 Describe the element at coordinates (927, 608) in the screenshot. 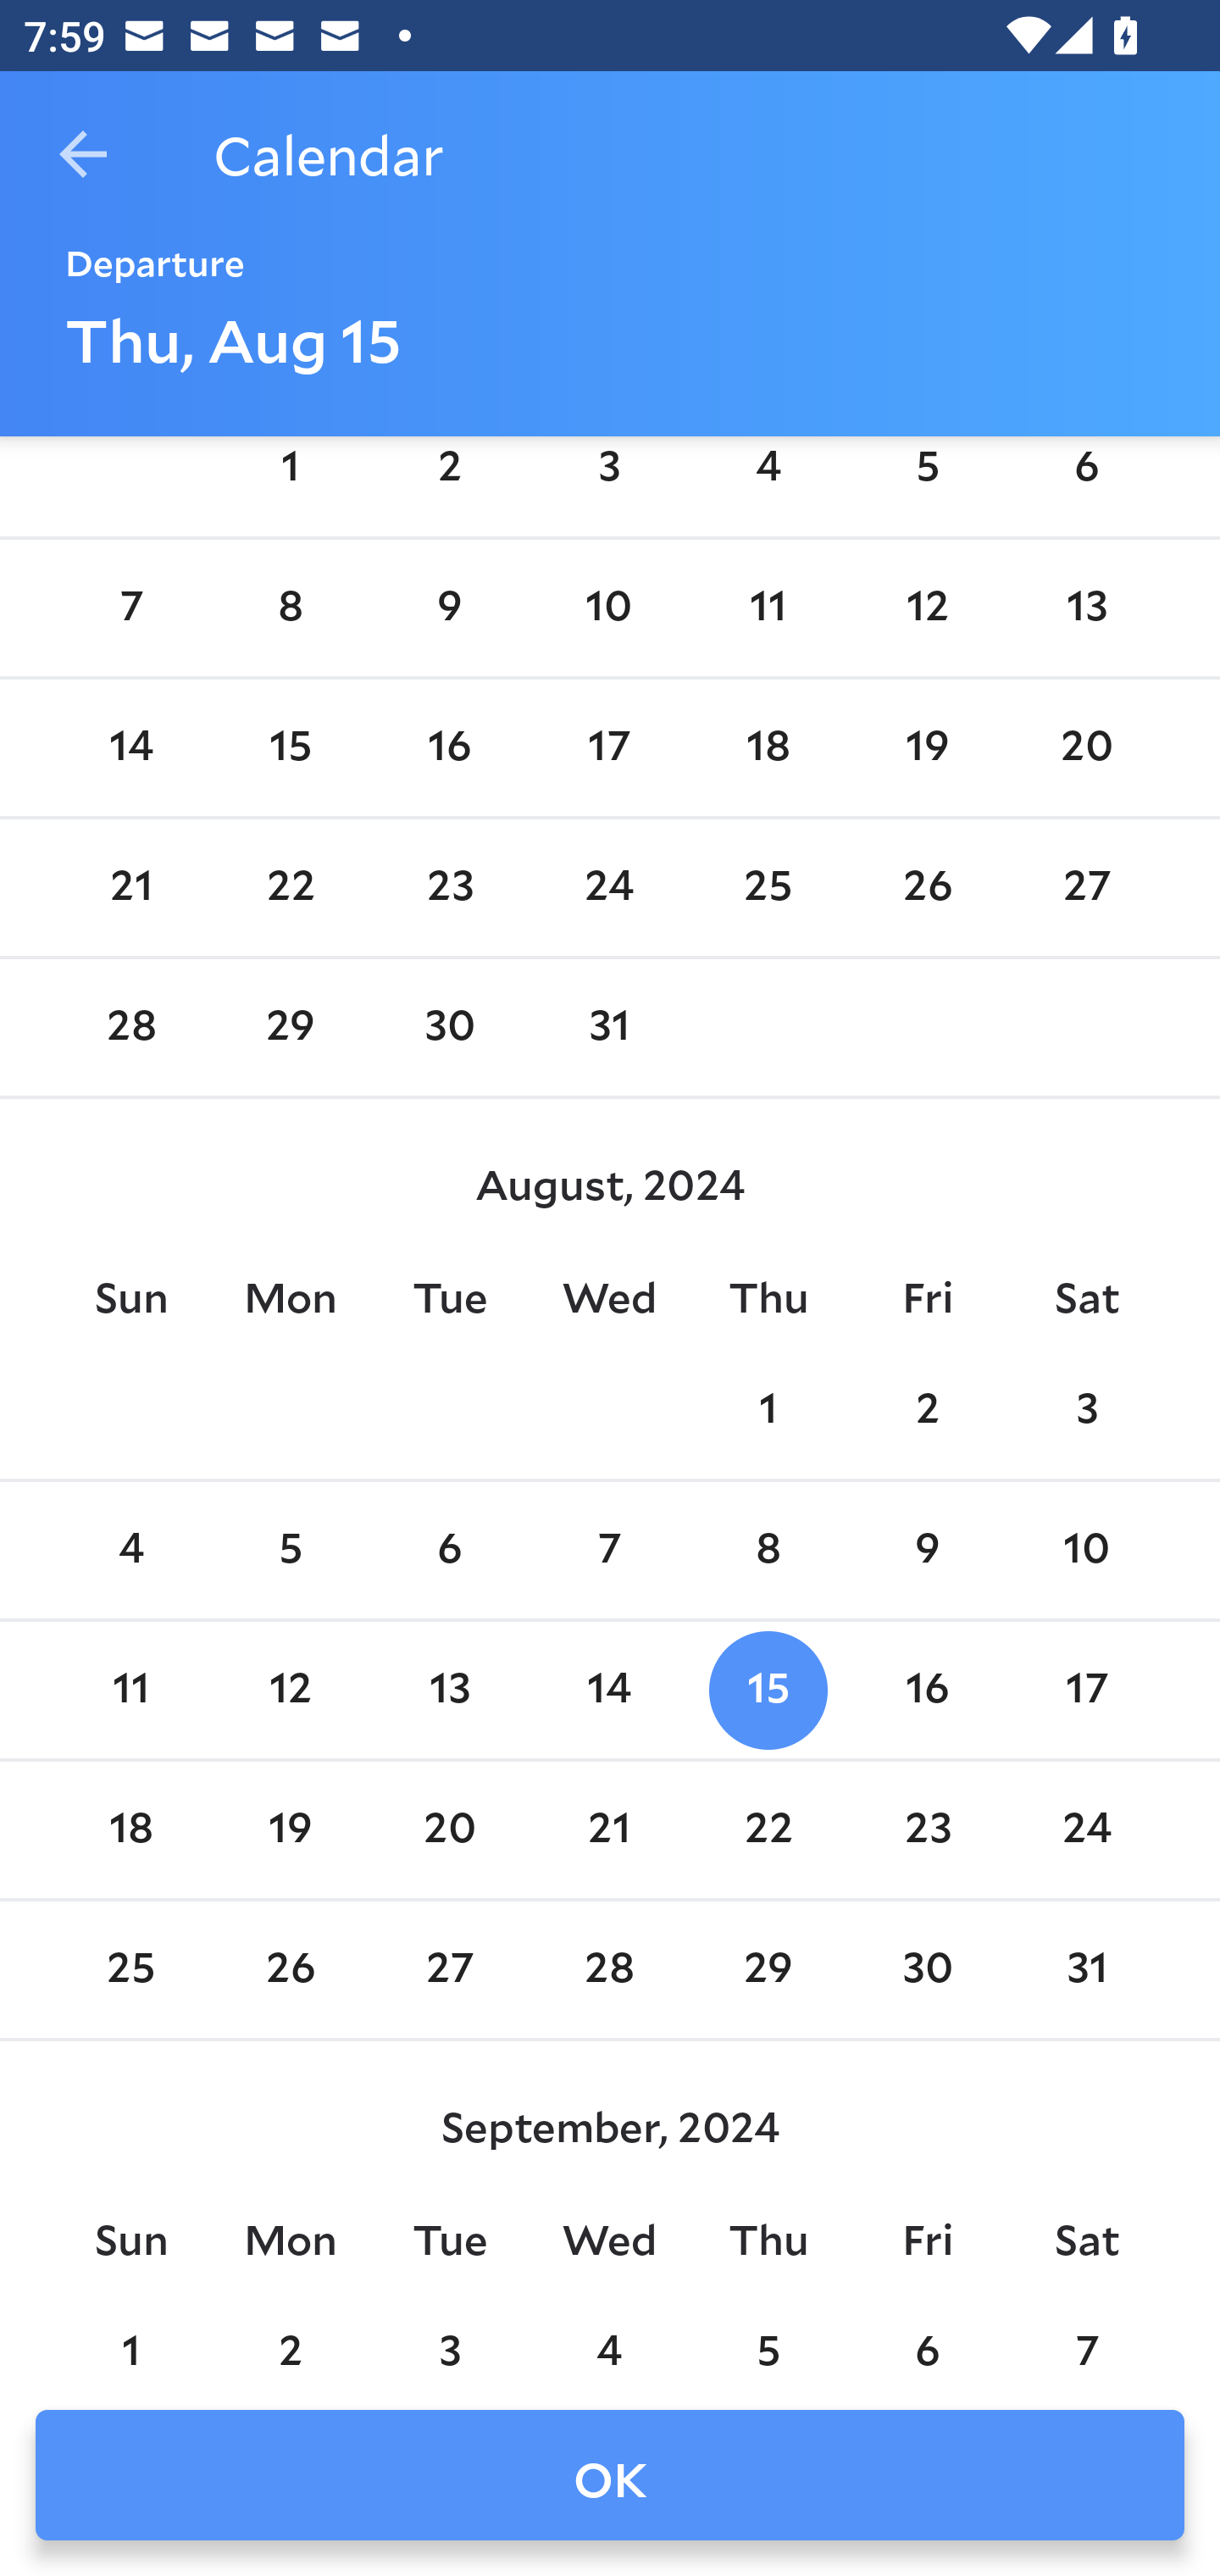

I see `12` at that location.